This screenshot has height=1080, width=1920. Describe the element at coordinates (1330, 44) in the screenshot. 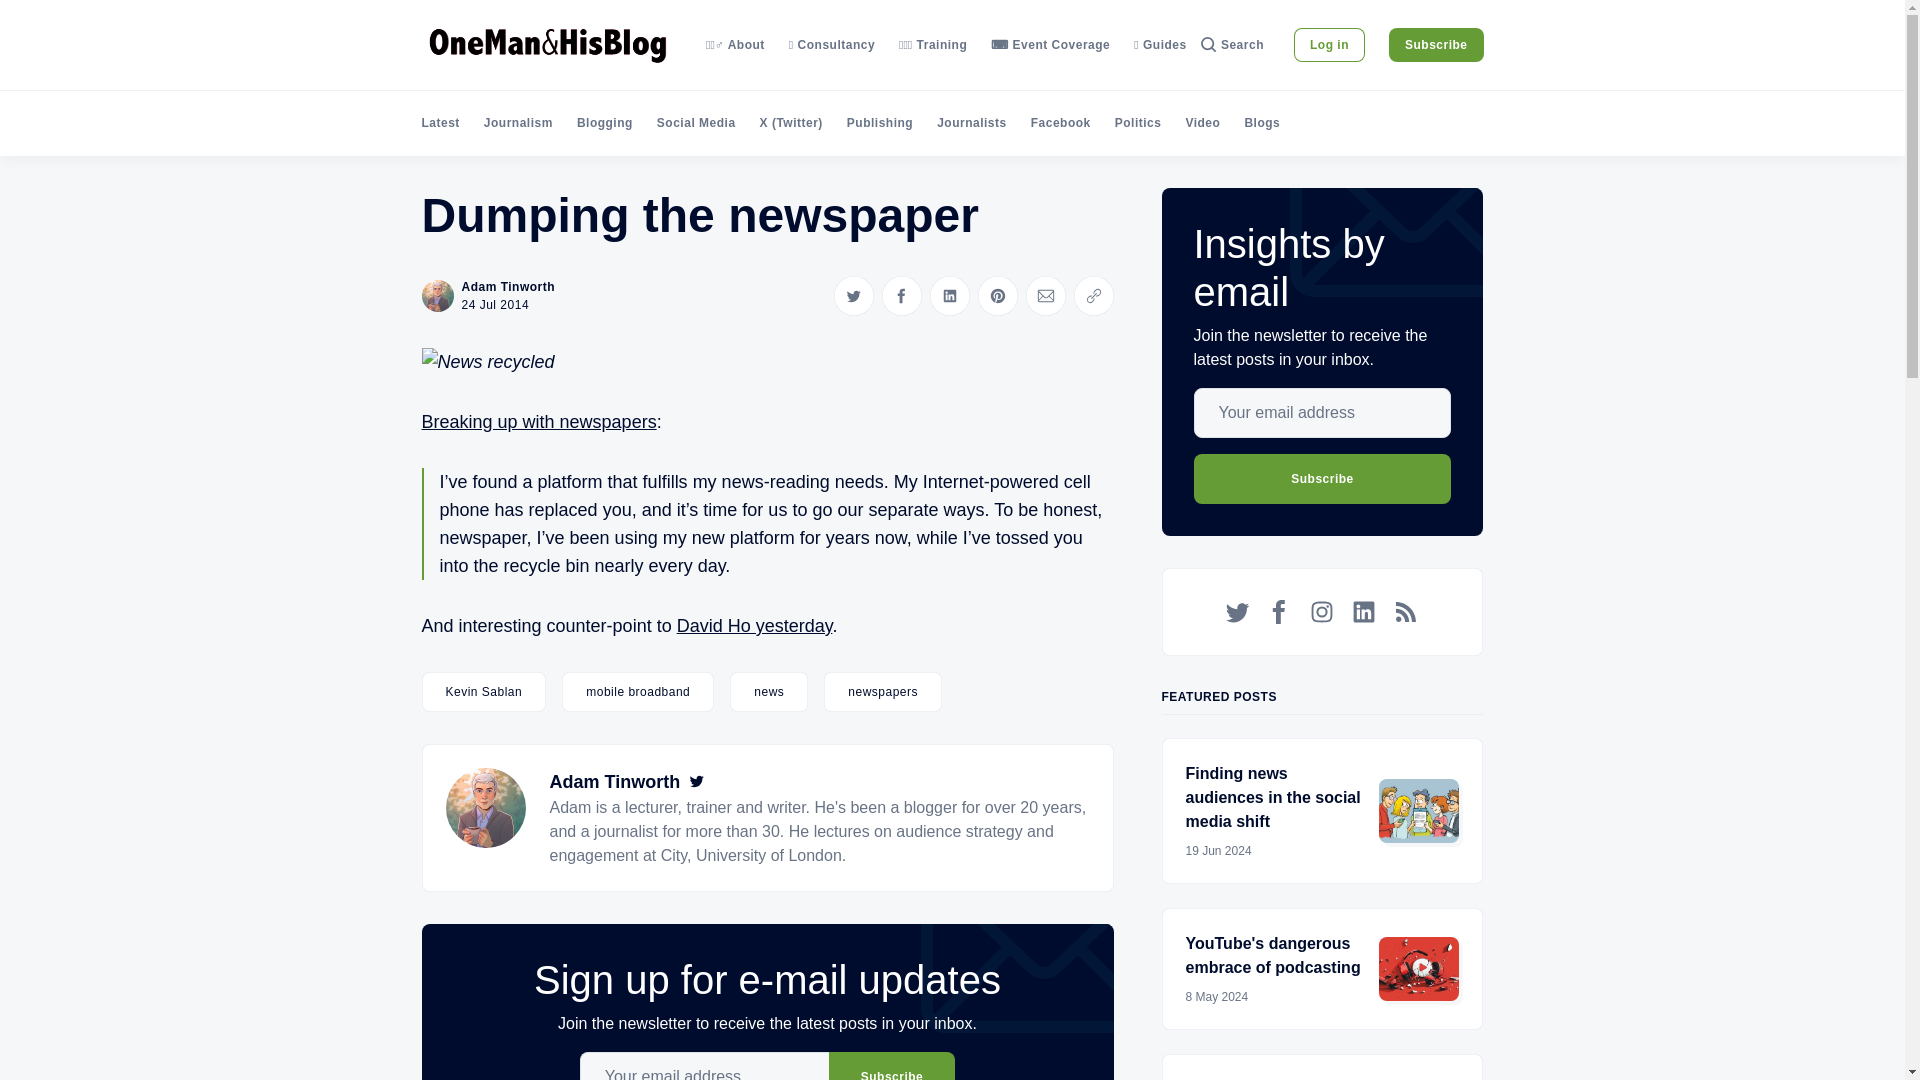

I see `Log in` at that location.